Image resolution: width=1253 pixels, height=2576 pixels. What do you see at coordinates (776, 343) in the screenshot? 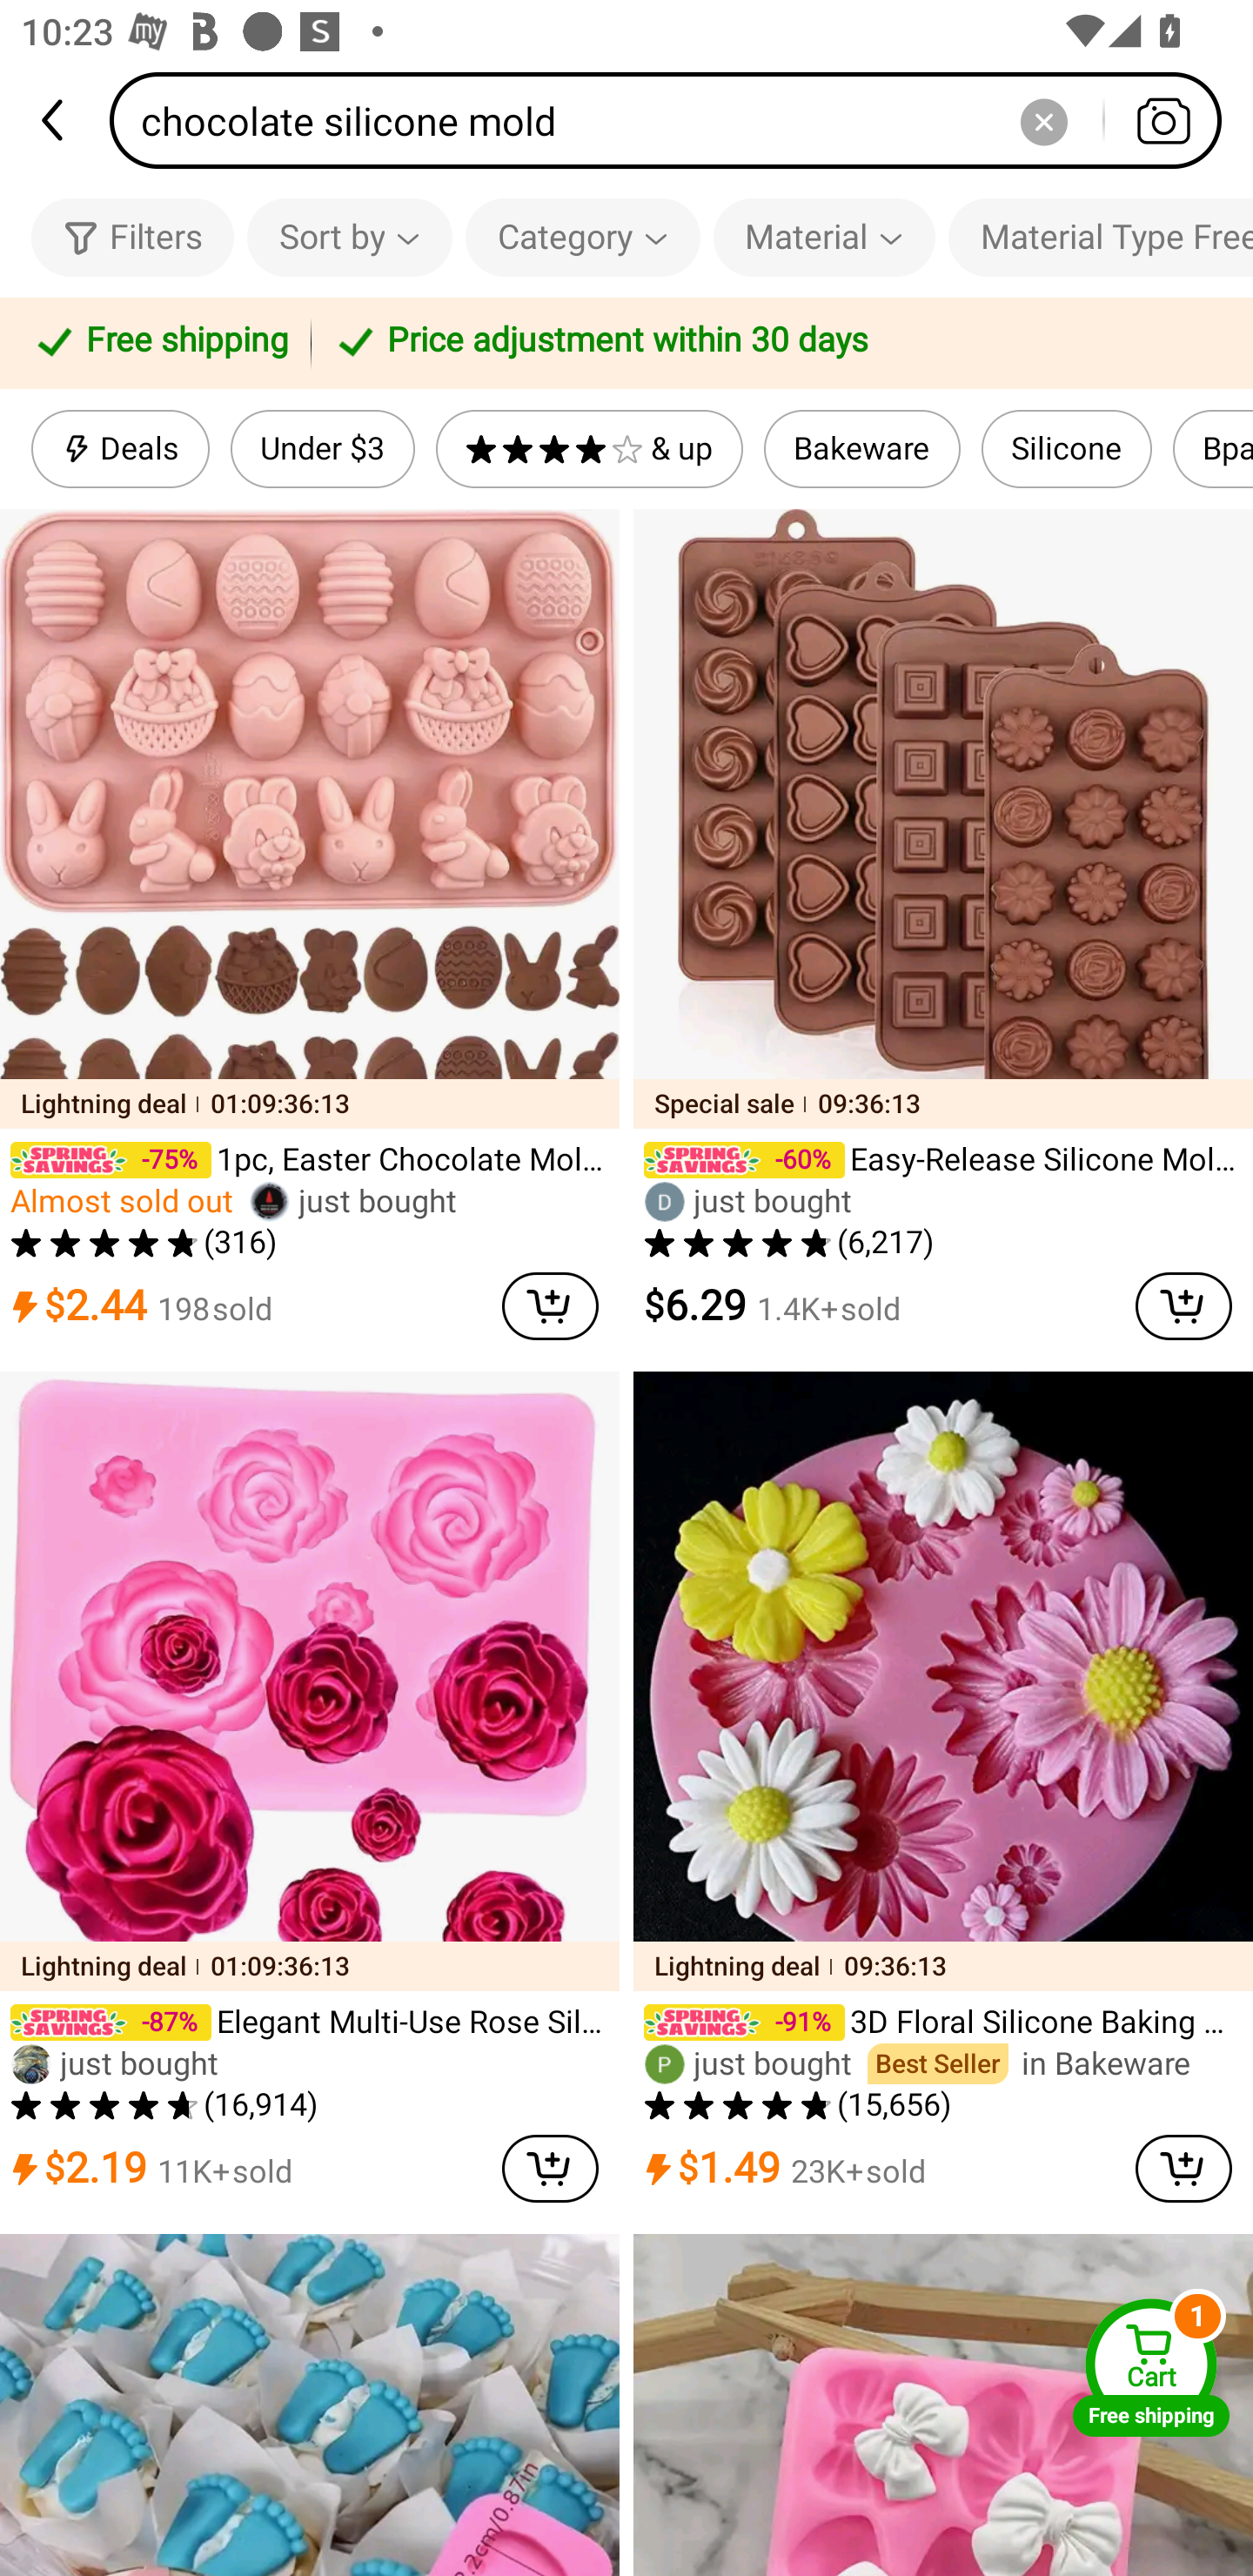
I see `Price adjustment within 30 days` at bounding box center [776, 343].